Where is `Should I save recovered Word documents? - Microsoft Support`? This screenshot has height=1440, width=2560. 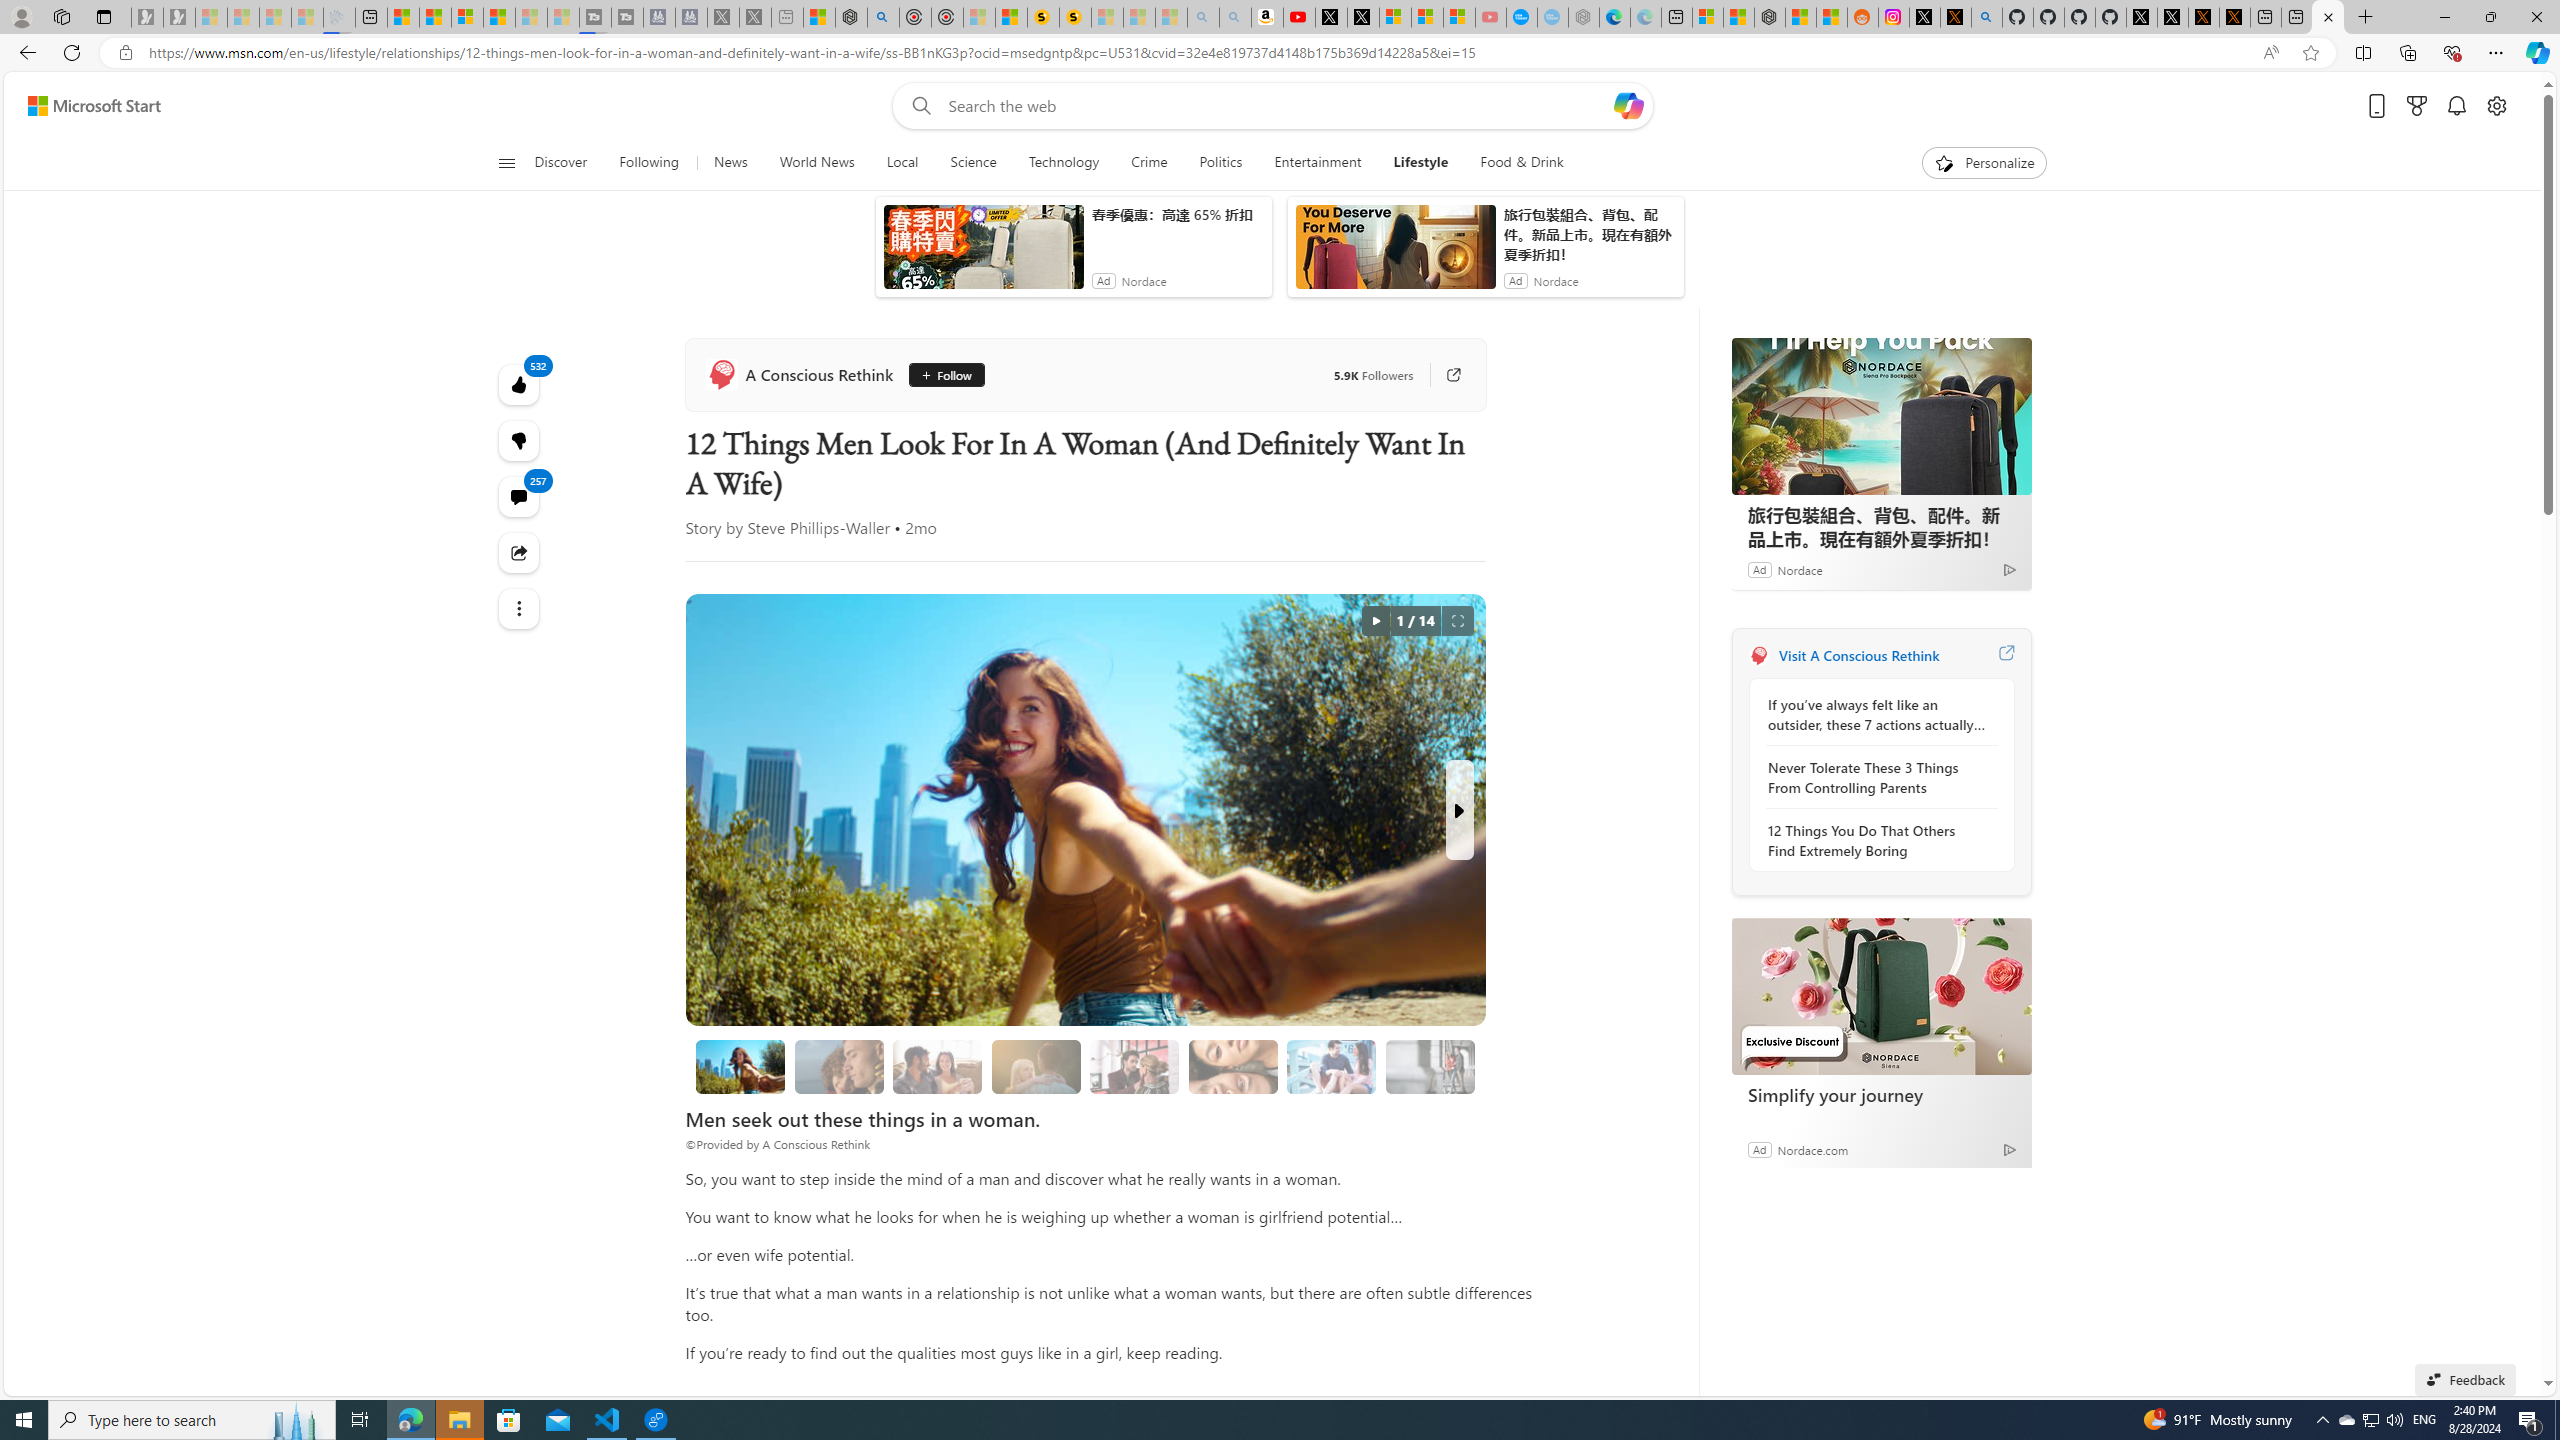
Should I save recovered Word documents? - Microsoft Support is located at coordinates (914, 88).